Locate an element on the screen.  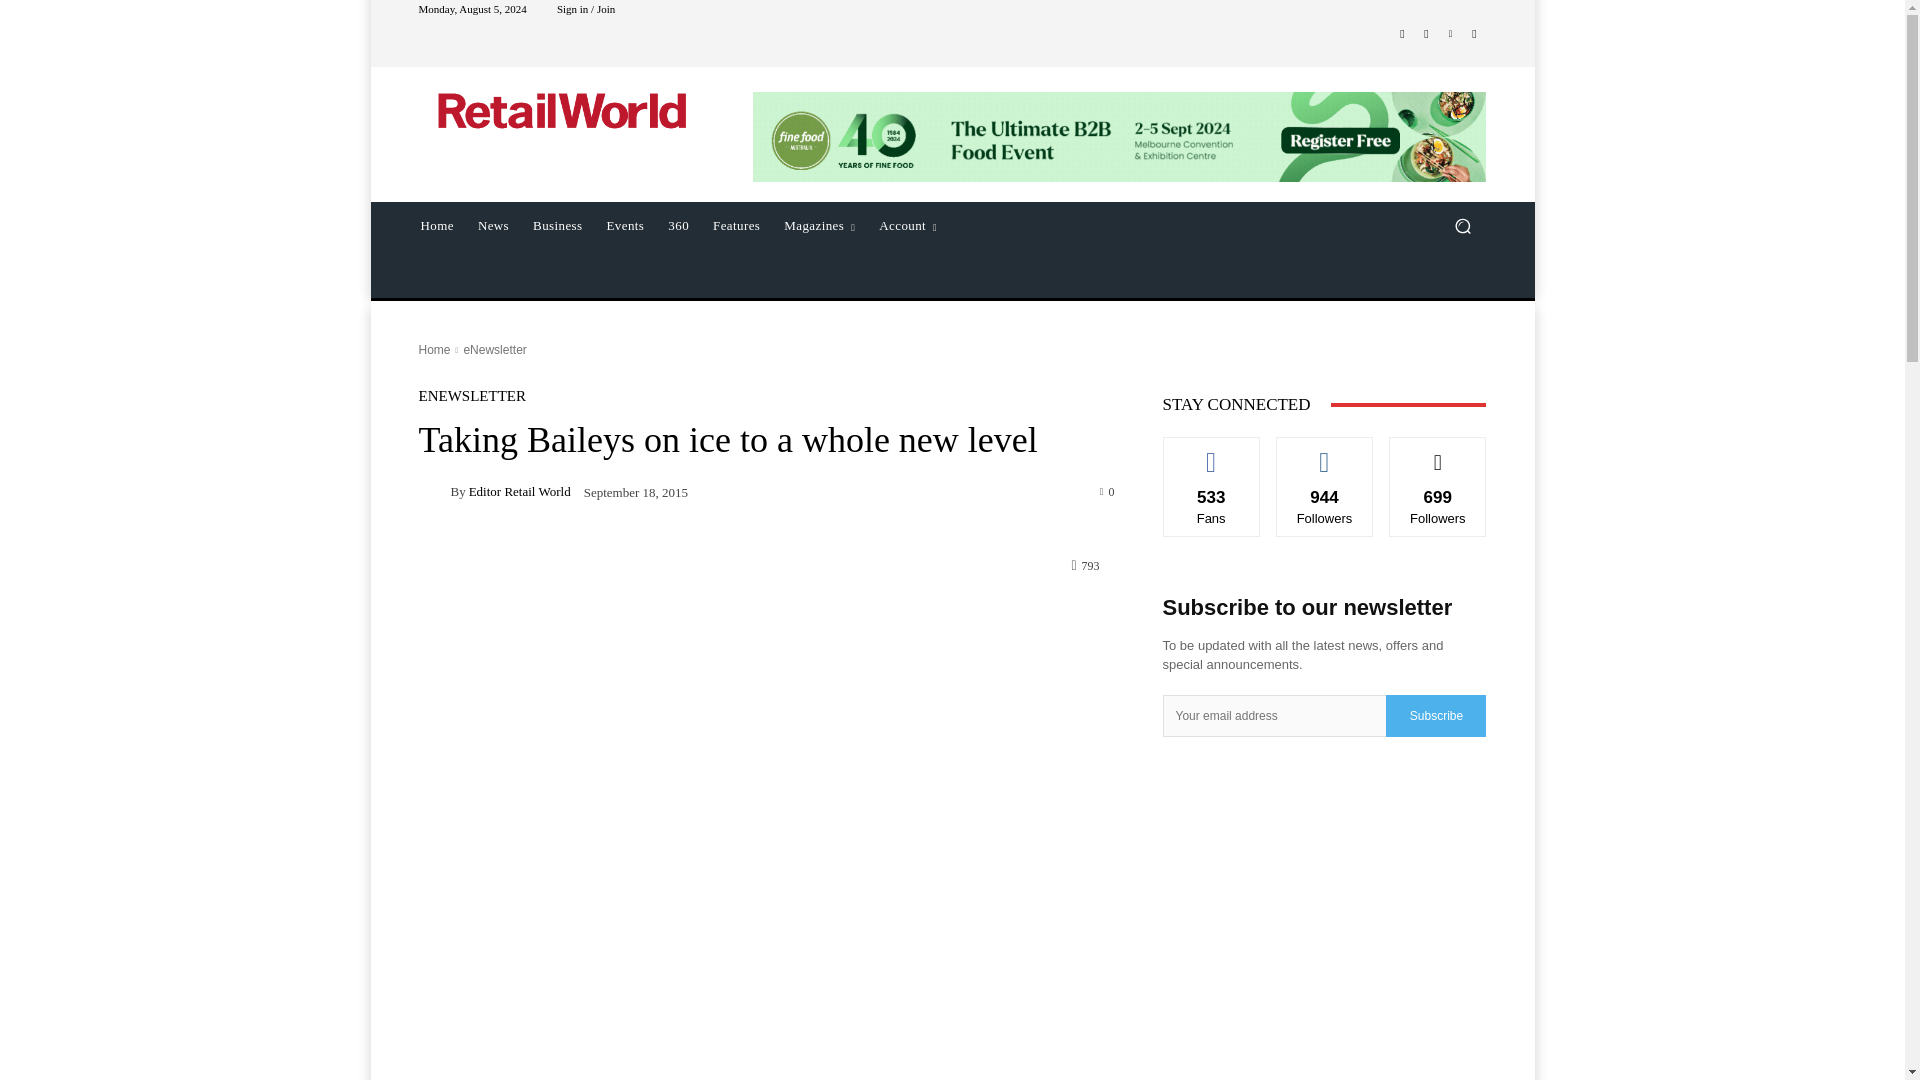
Events is located at coordinates (626, 225).